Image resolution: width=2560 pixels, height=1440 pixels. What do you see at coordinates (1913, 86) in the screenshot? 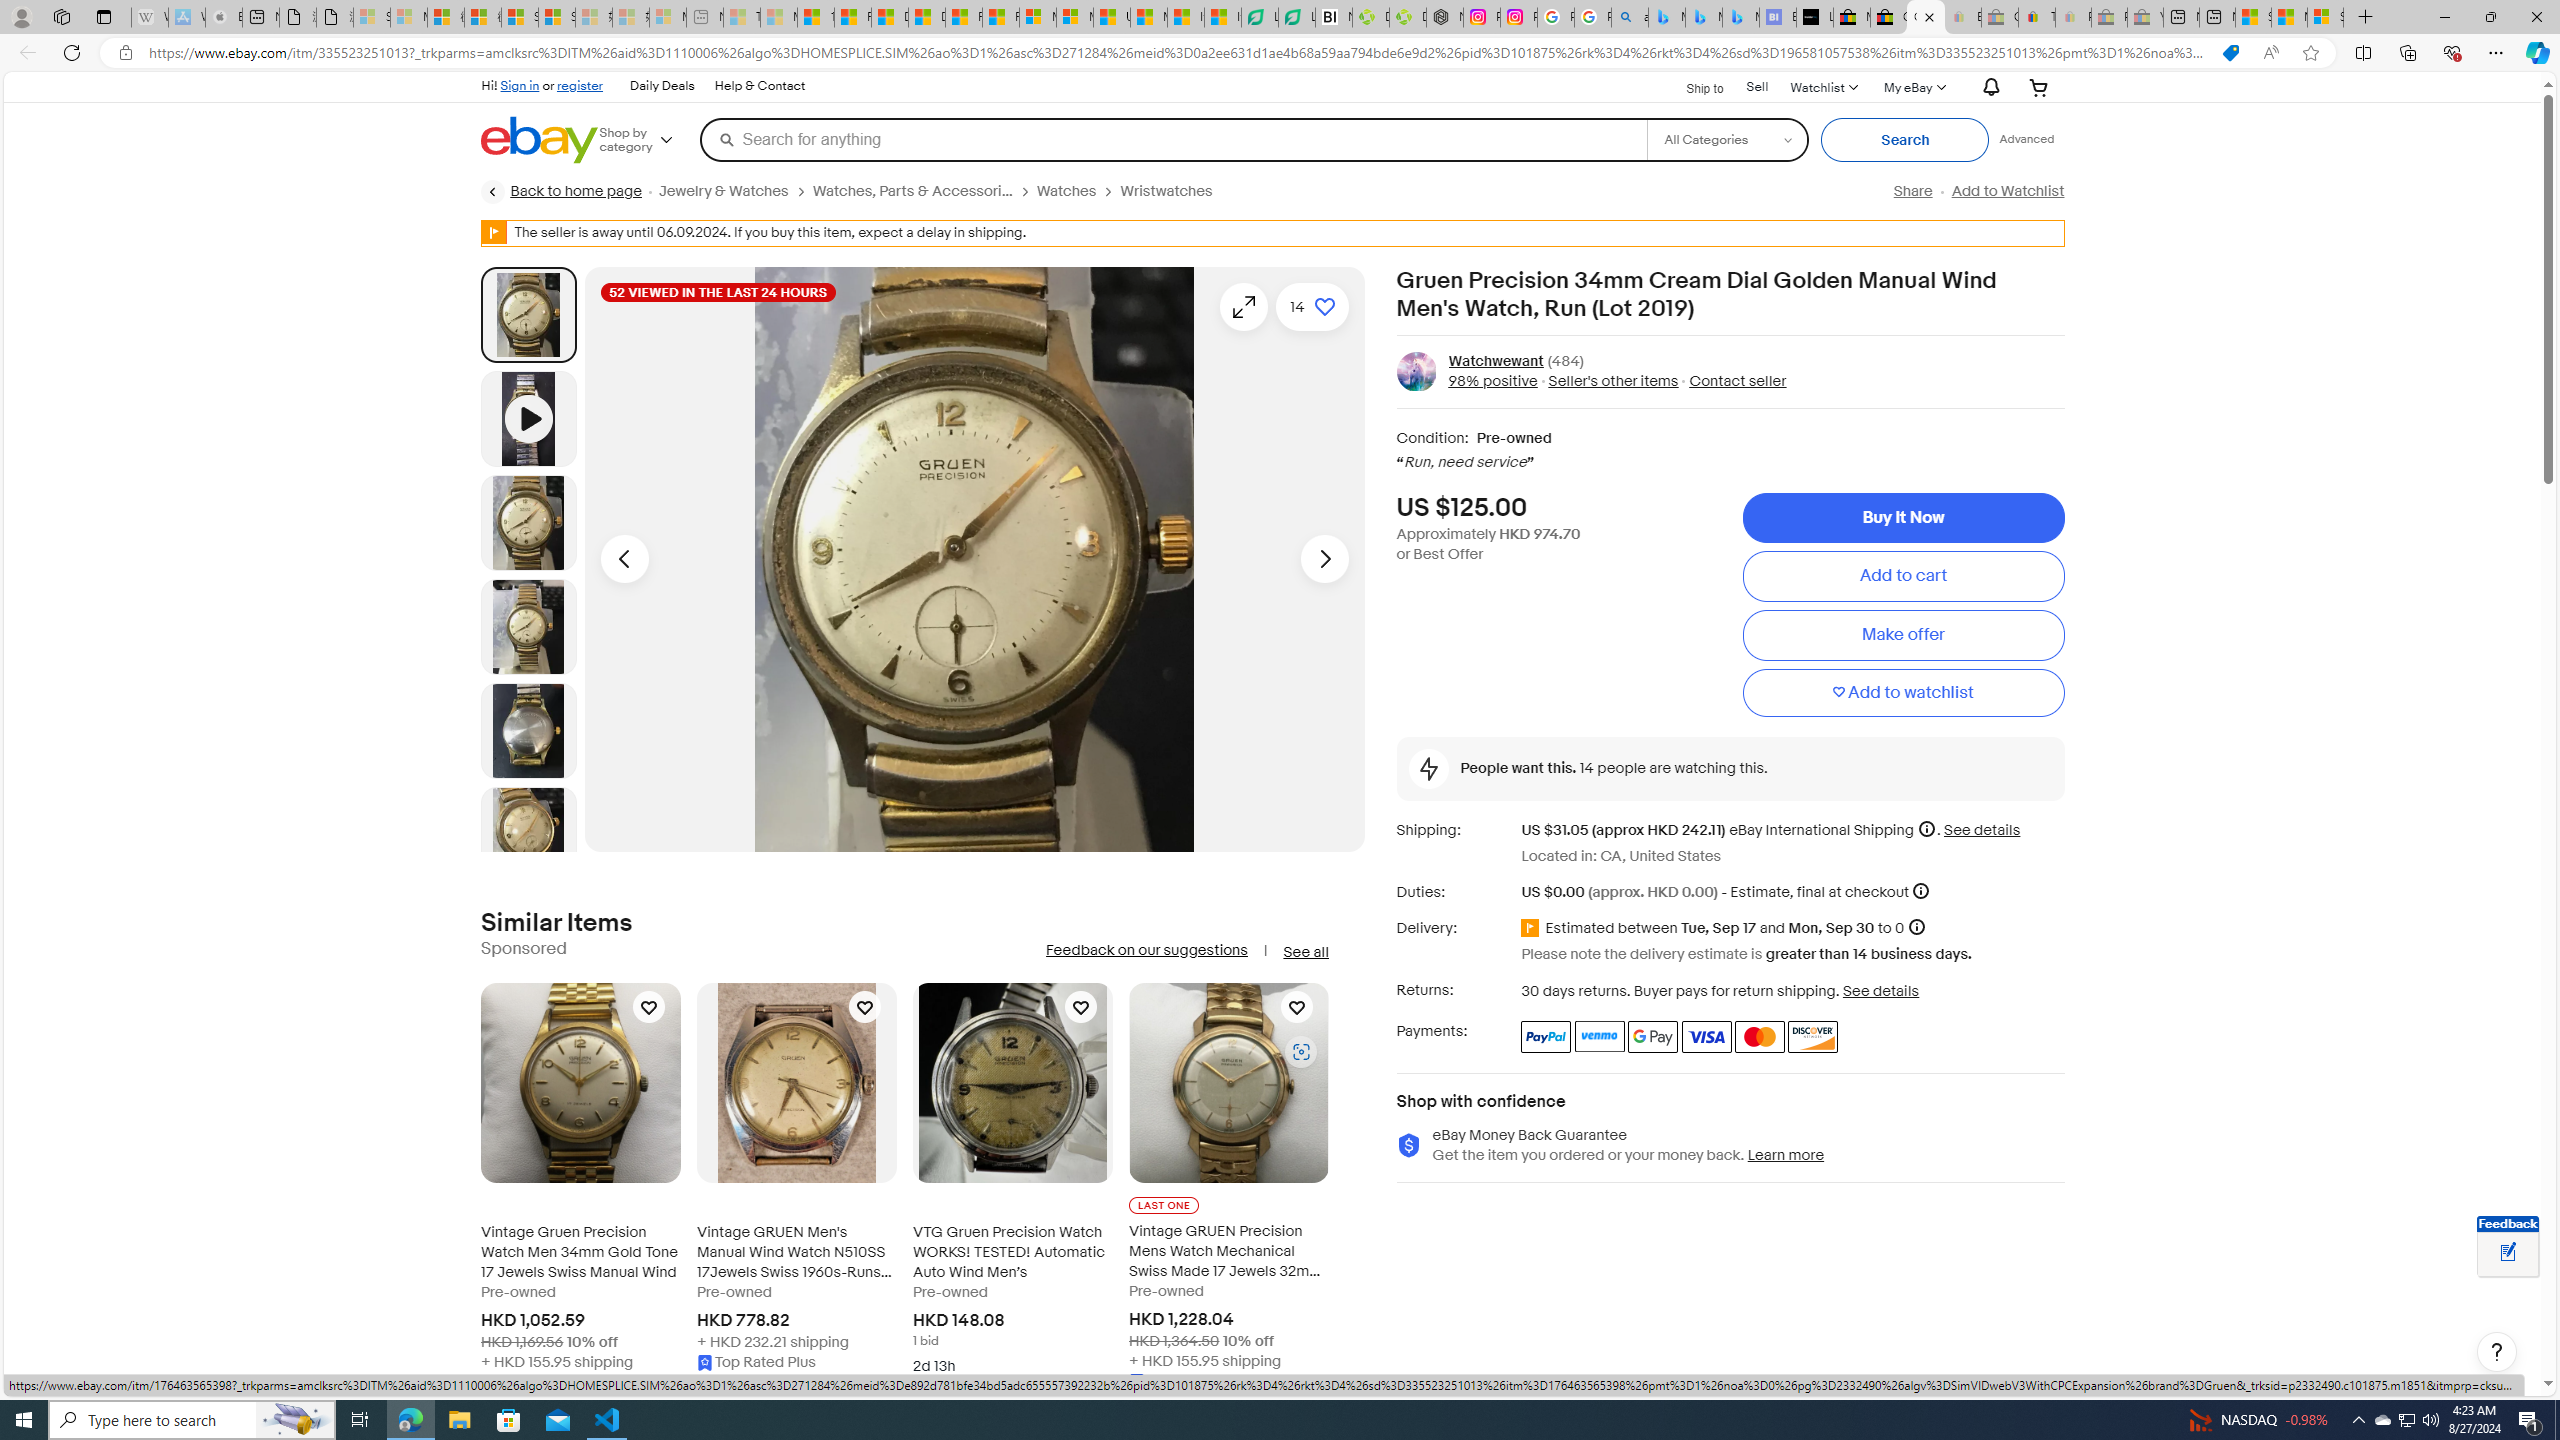
I see `My eBay` at bounding box center [1913, 86].